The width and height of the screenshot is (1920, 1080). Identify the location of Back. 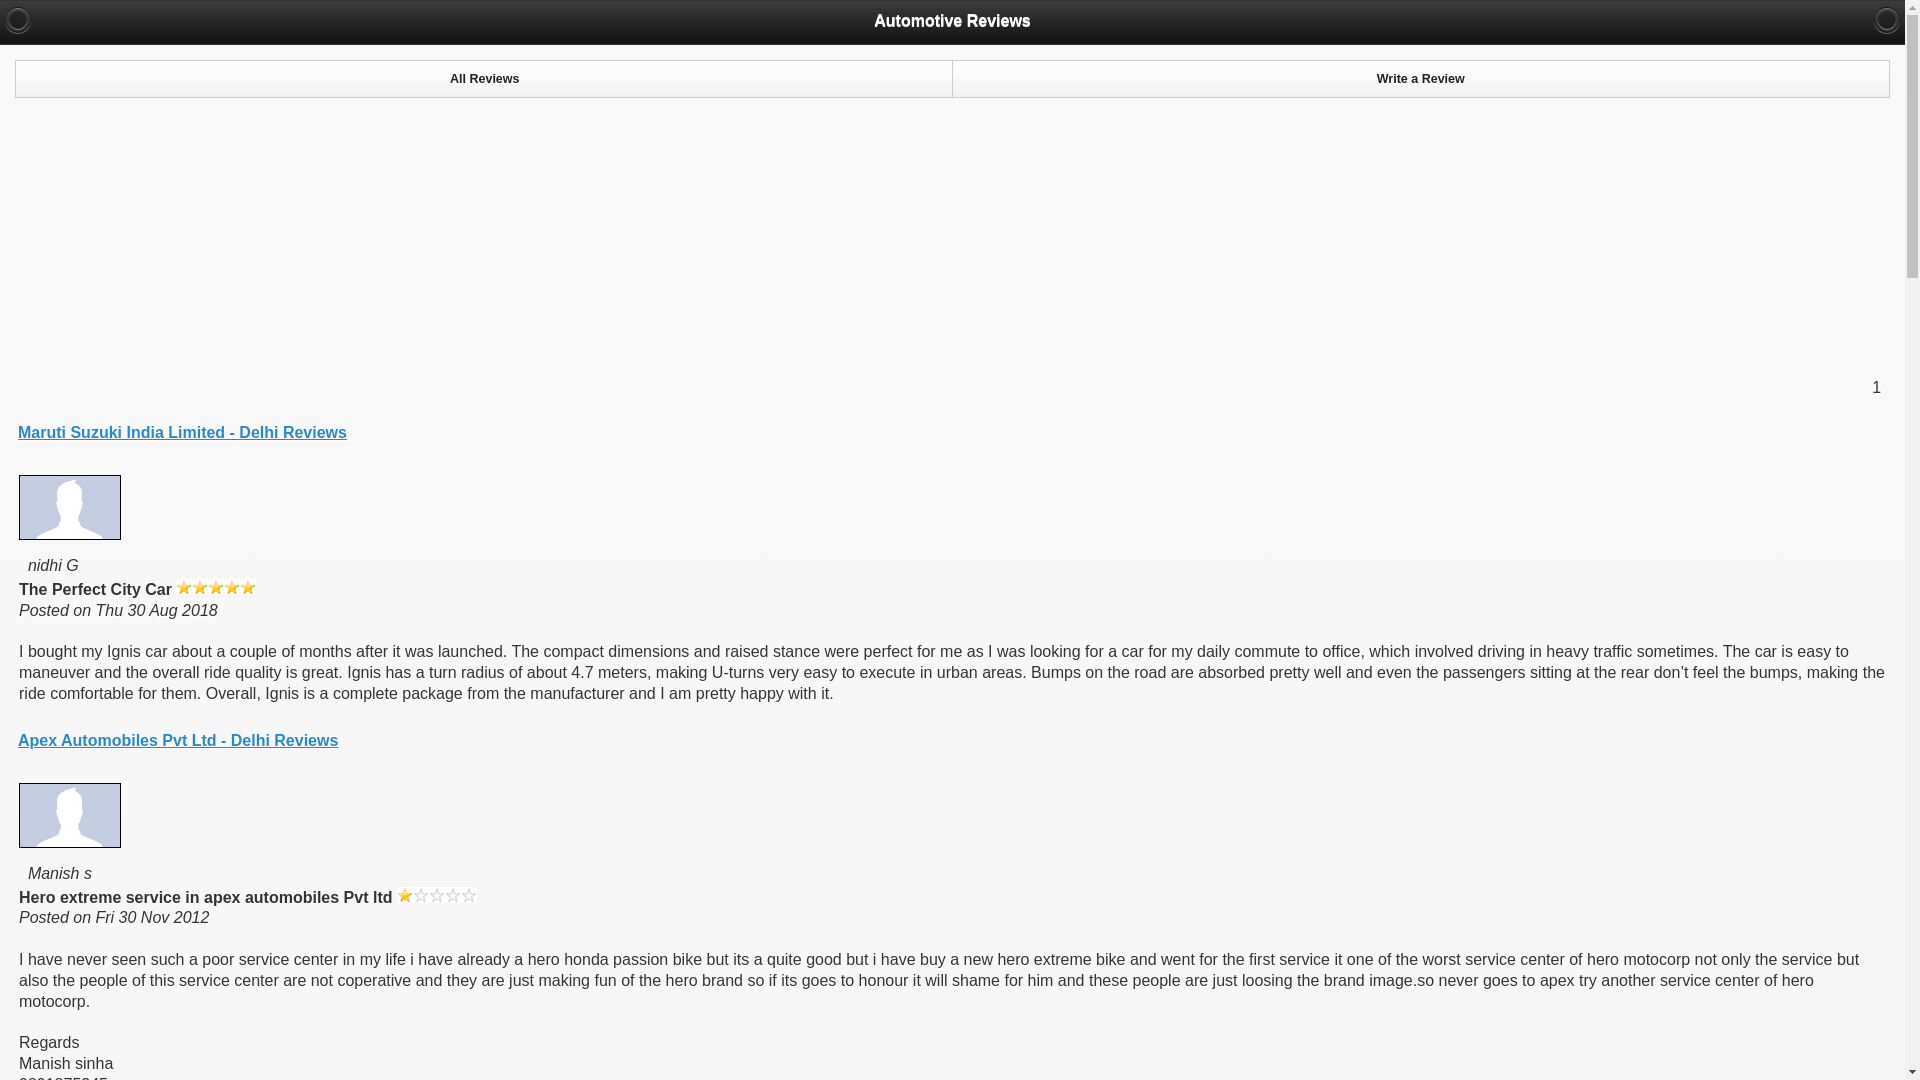
(18, 20).